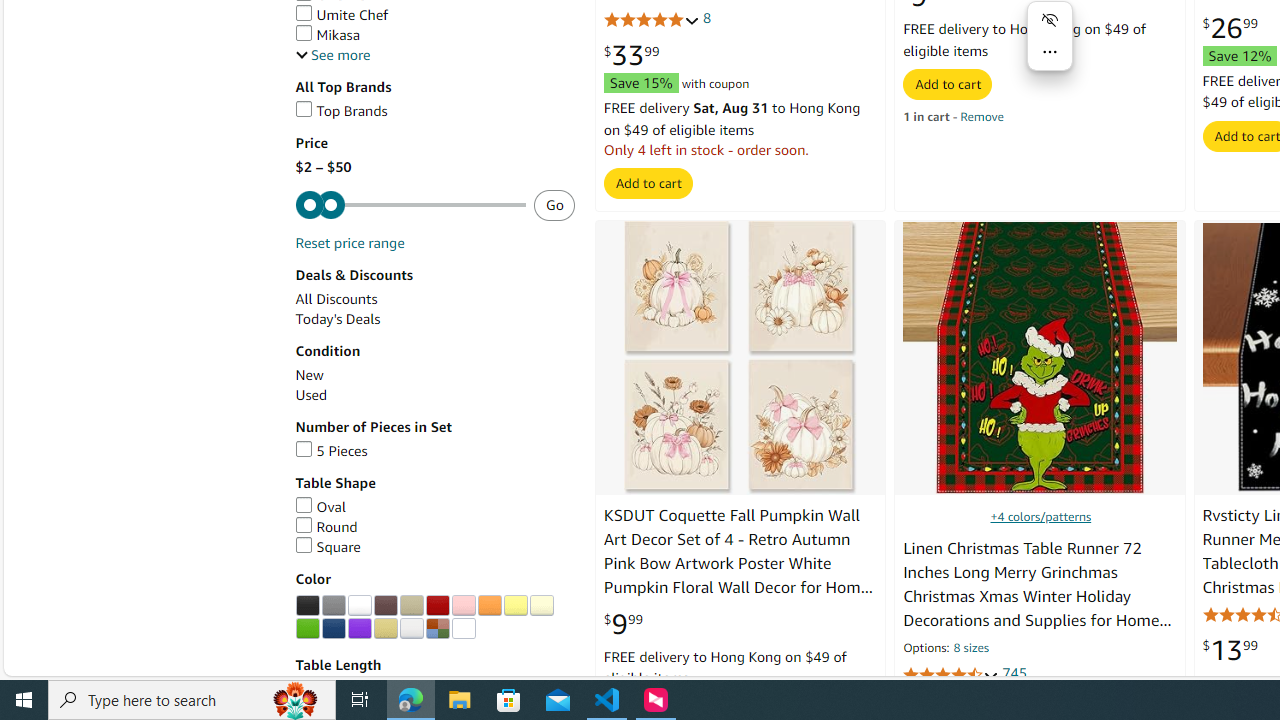 The image size is (1280, 720). I want to click on All Discounts, so click(336, 299).